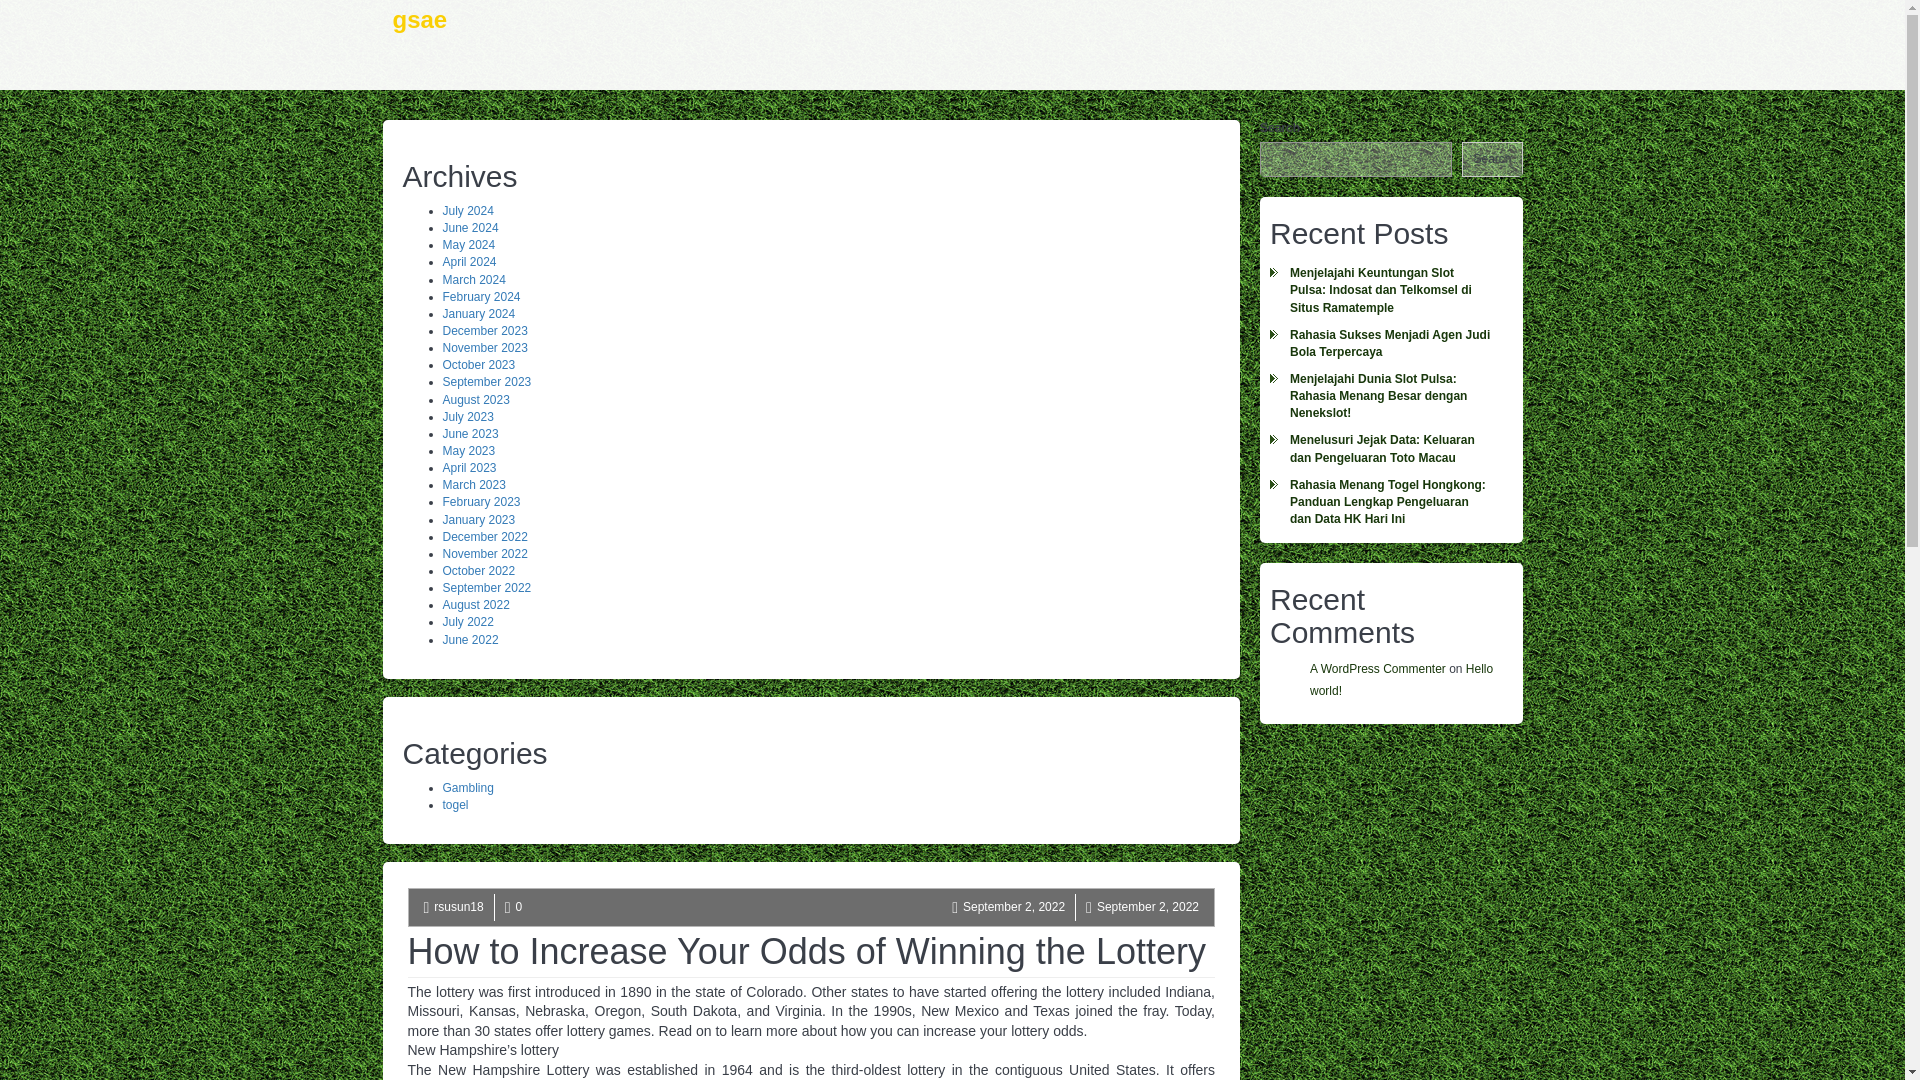 Image resolution: width=1920 pixels, height=1080 pixels. I want to click on July 2023, so click(467, 417).